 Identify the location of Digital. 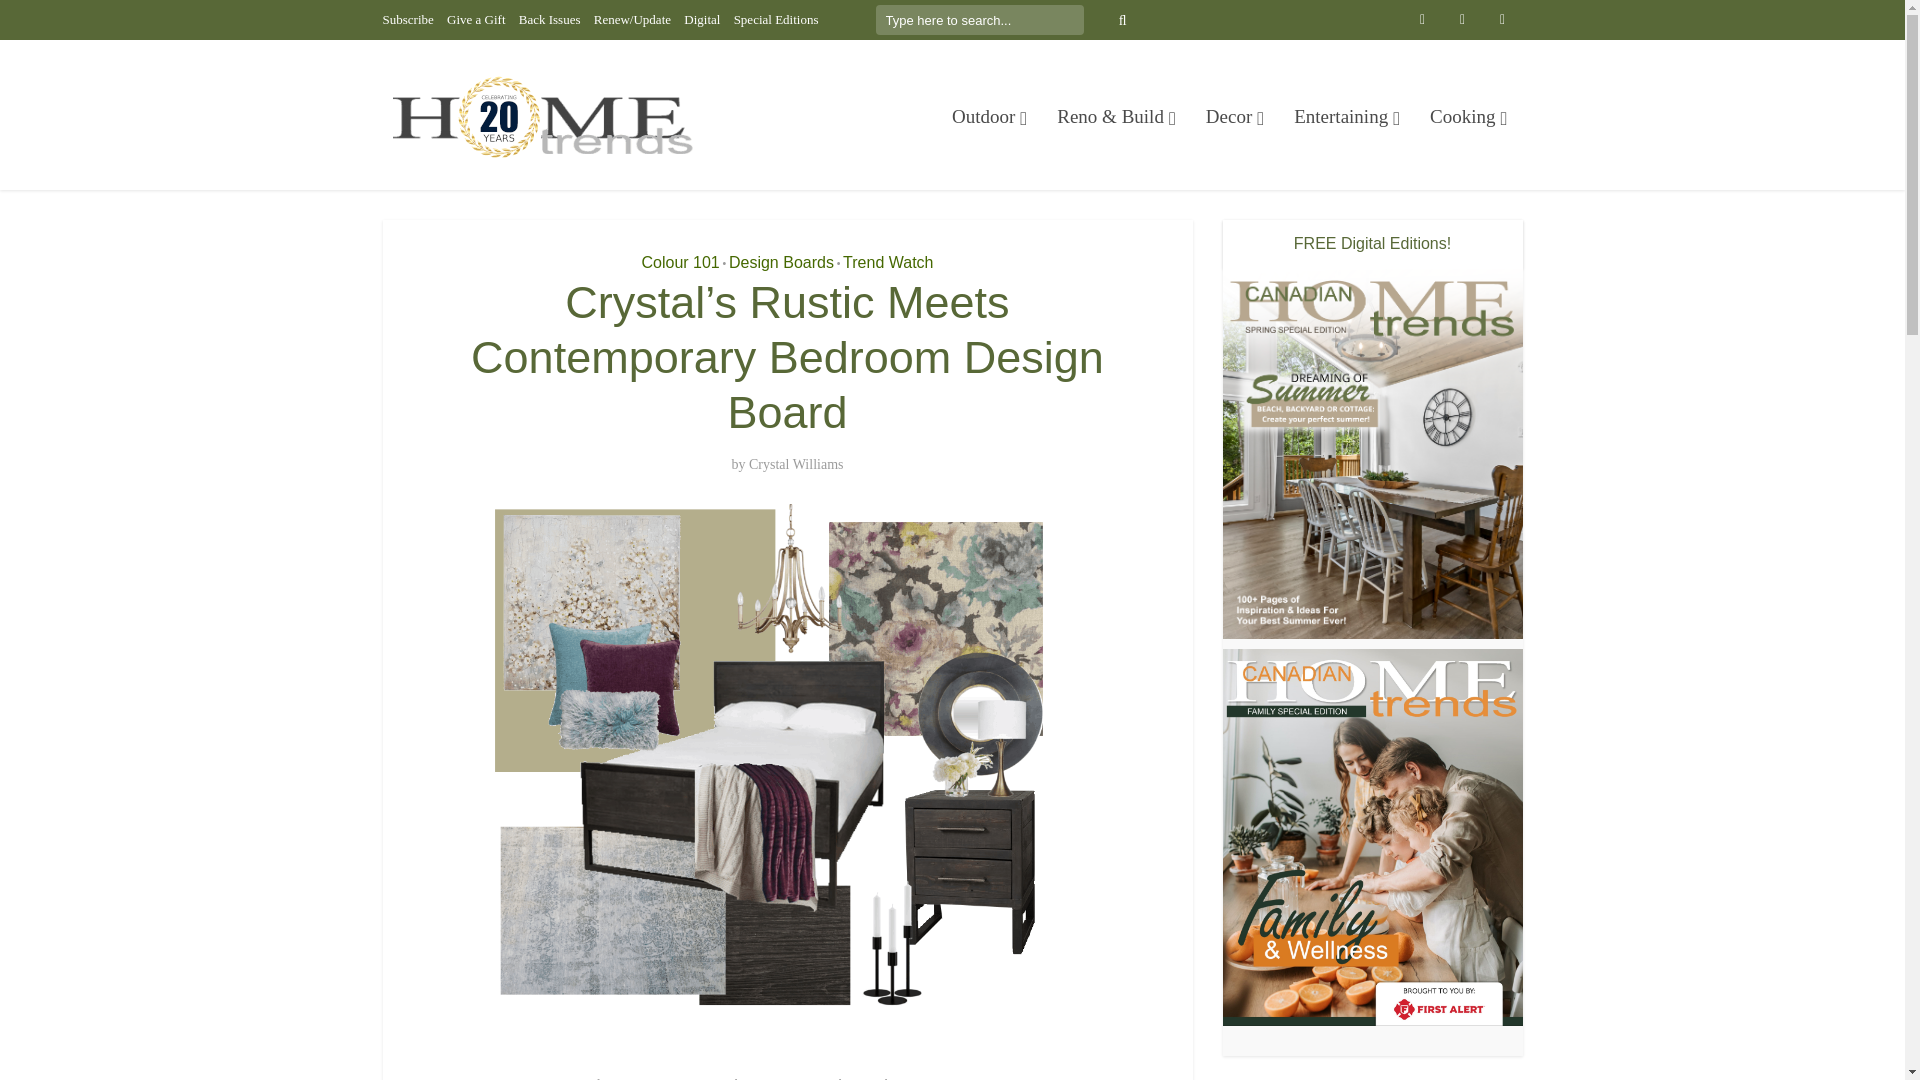
(702, 19).